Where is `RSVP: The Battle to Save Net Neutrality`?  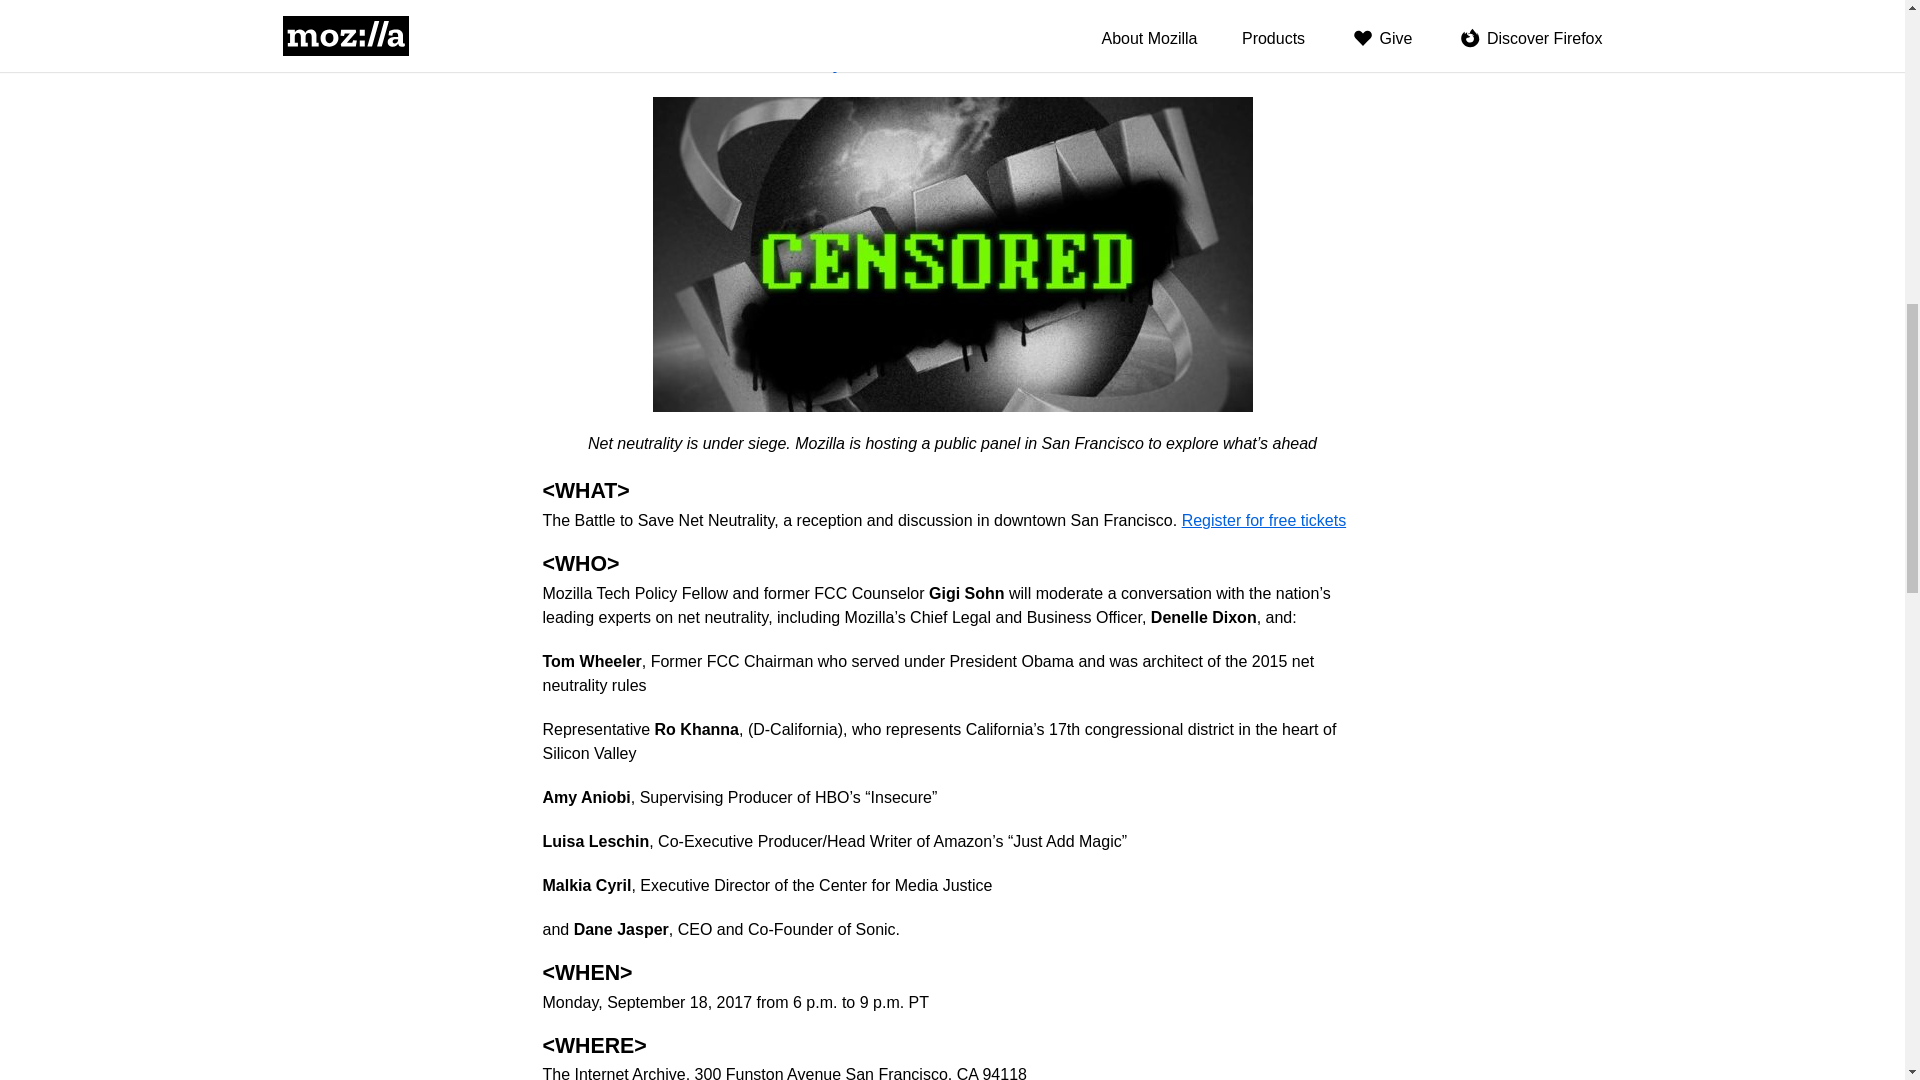
RSVP: The Battle to Save Net Neutrality is located at coordinates (692, 64).